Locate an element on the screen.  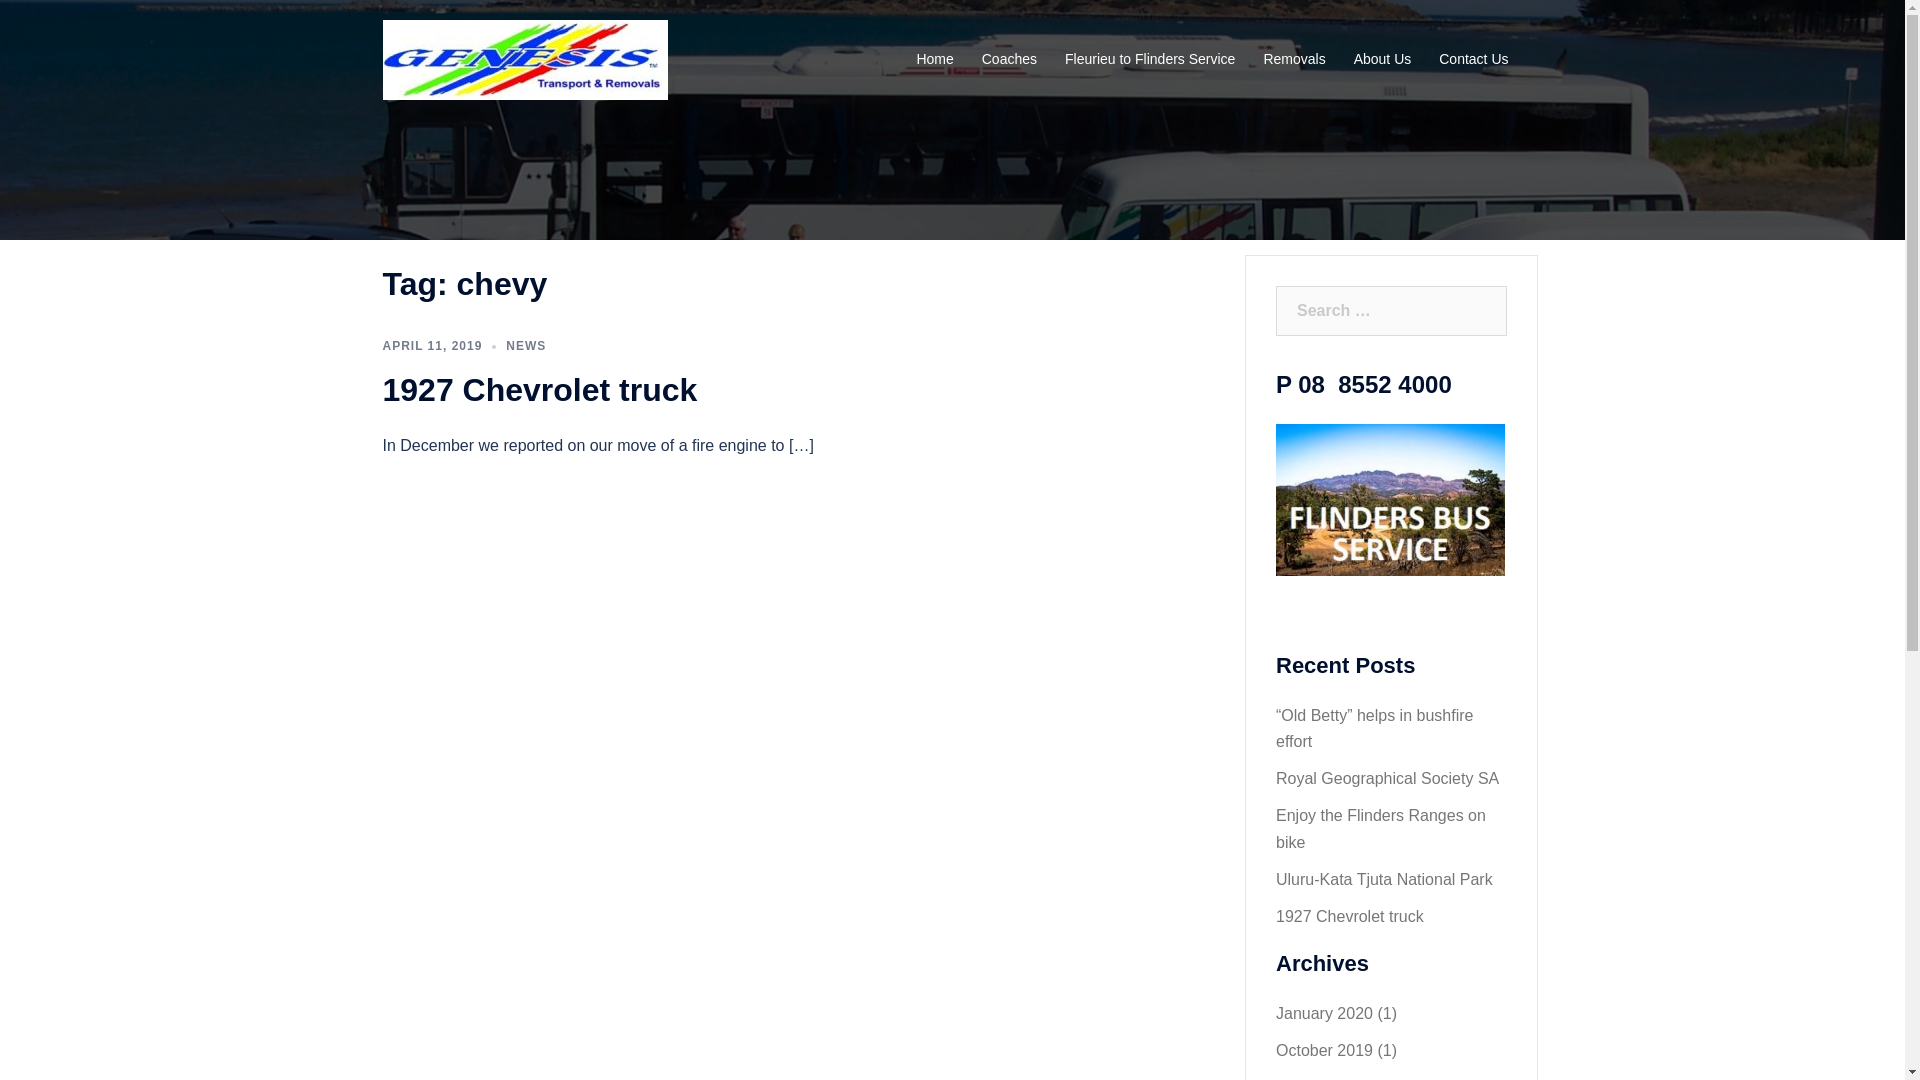
APRIL 11, 2019 is located at coordinates (432, 346).